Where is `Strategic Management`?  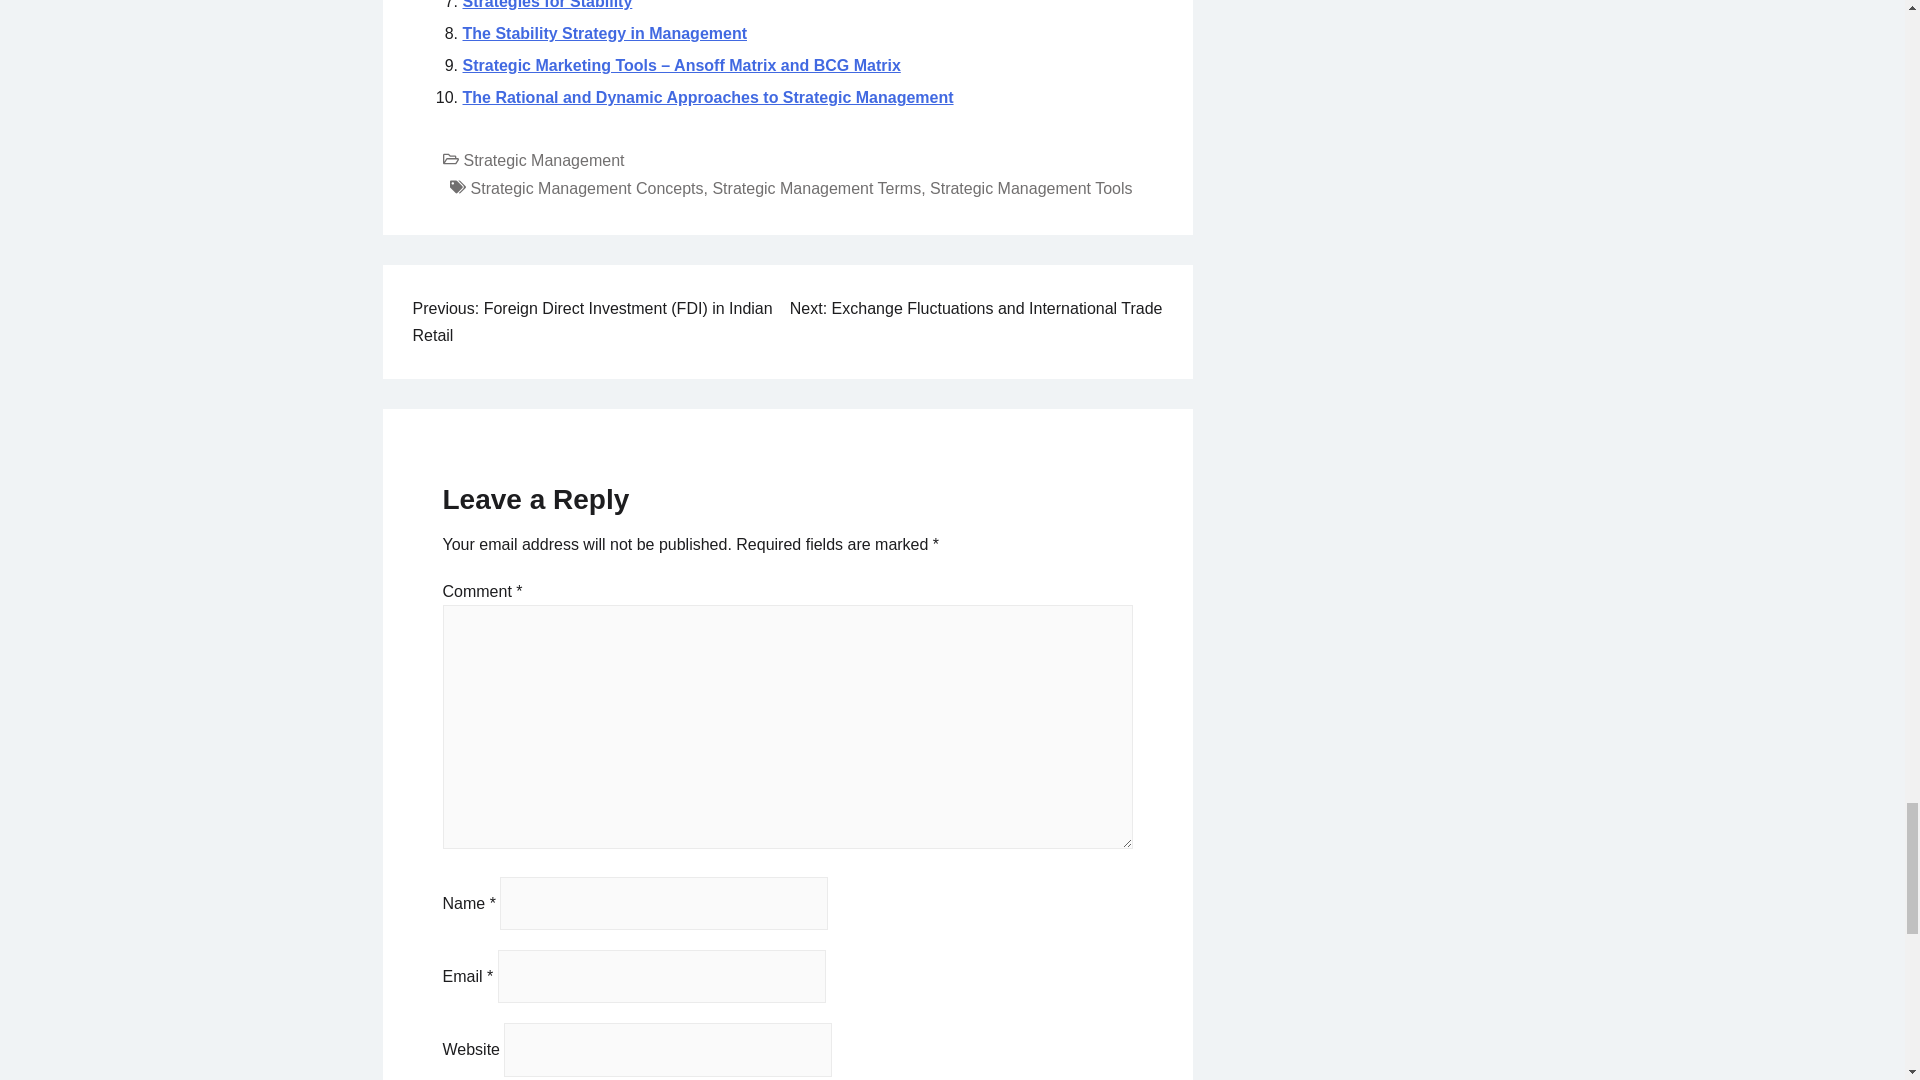 Strategic Management is located at coordinates (544, 160).